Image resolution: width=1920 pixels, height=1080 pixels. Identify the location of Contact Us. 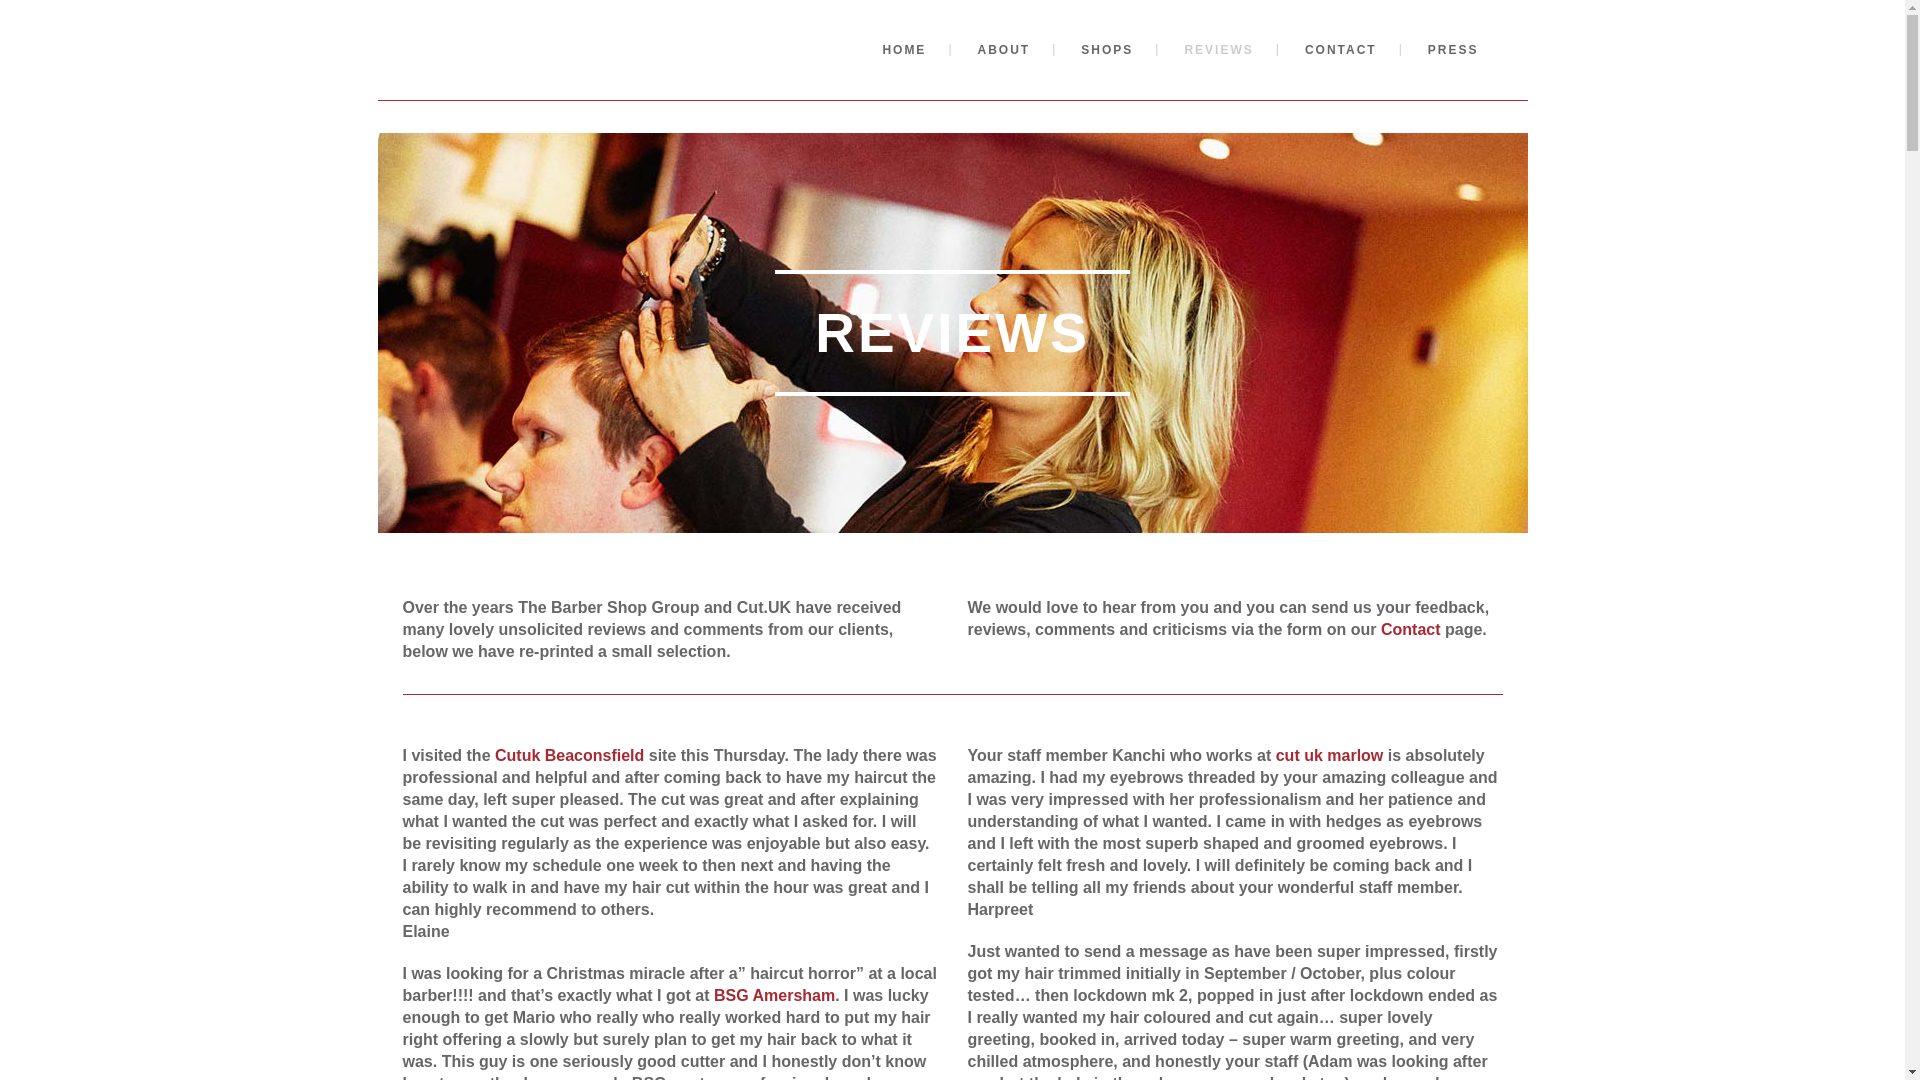
(953, 50).